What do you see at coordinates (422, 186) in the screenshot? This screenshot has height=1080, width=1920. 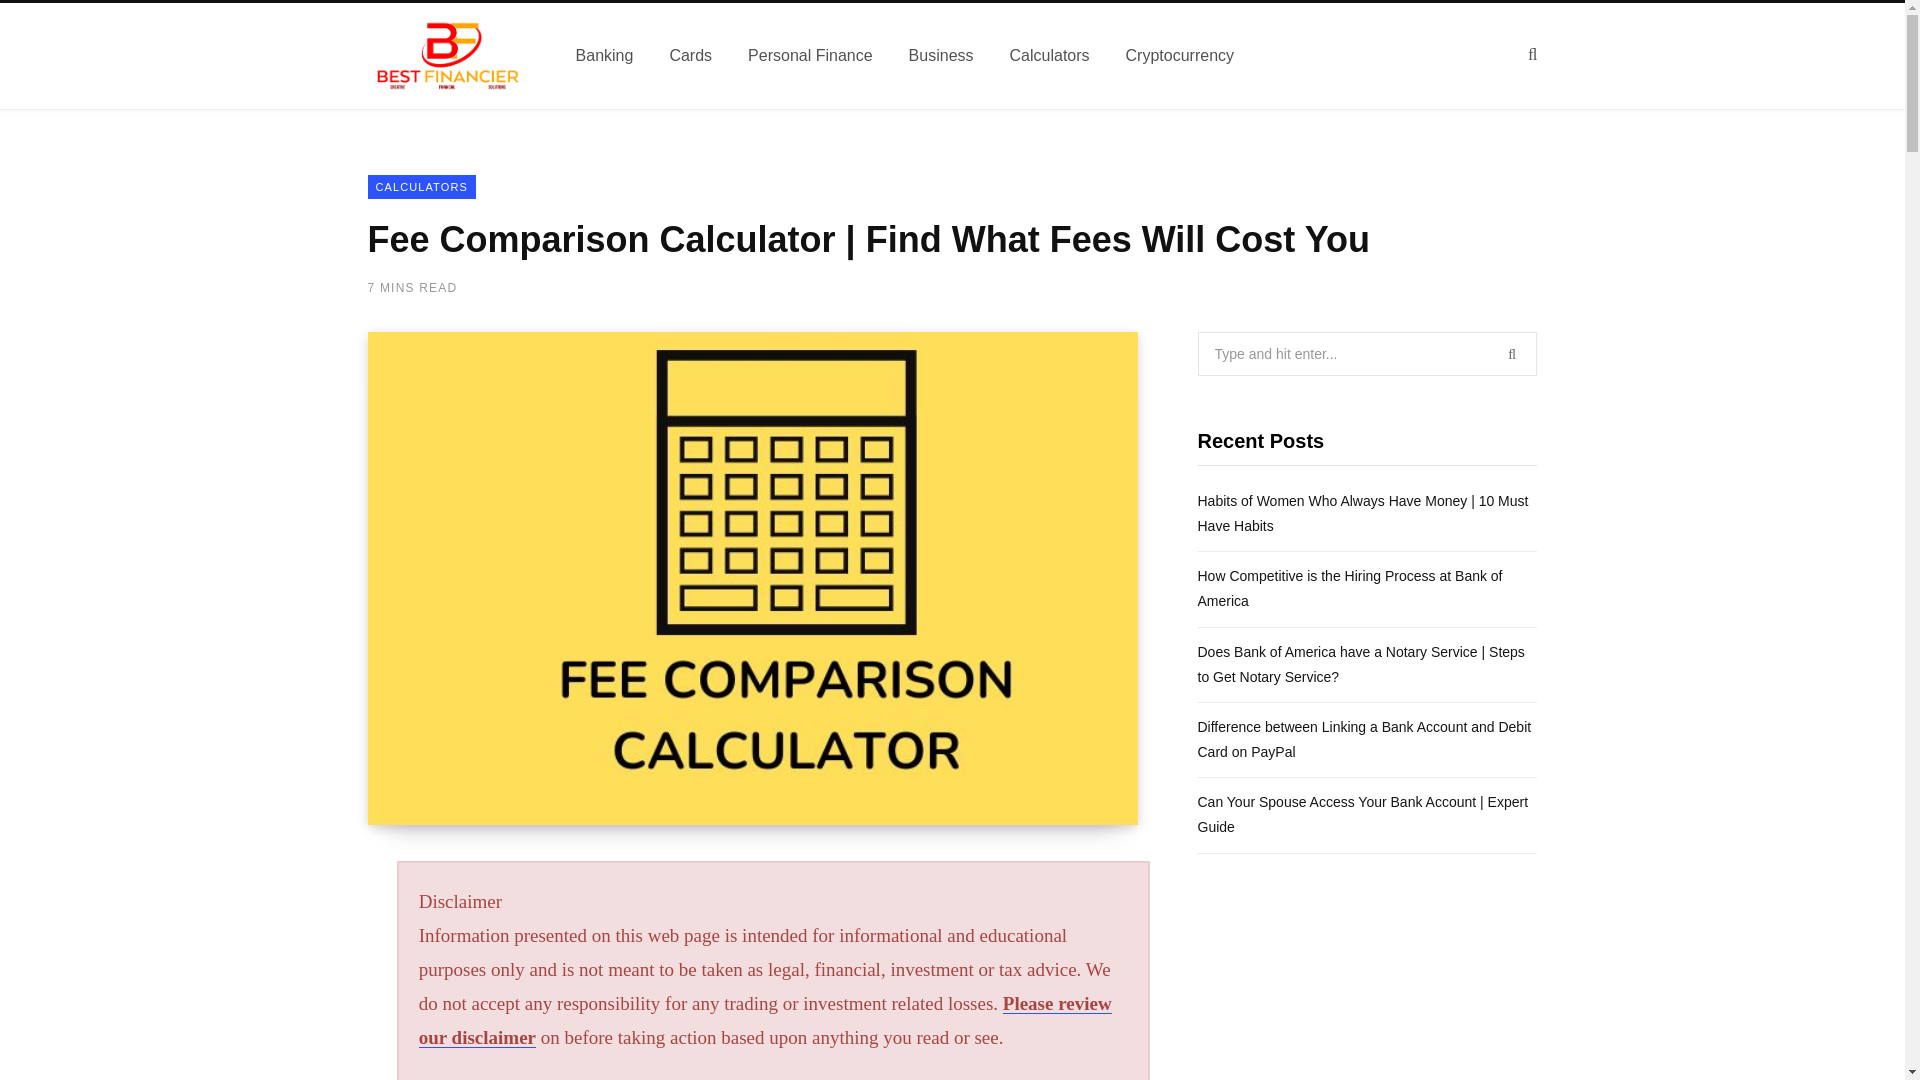 I see `CALCULATORS` at bounding box center [422, 186].